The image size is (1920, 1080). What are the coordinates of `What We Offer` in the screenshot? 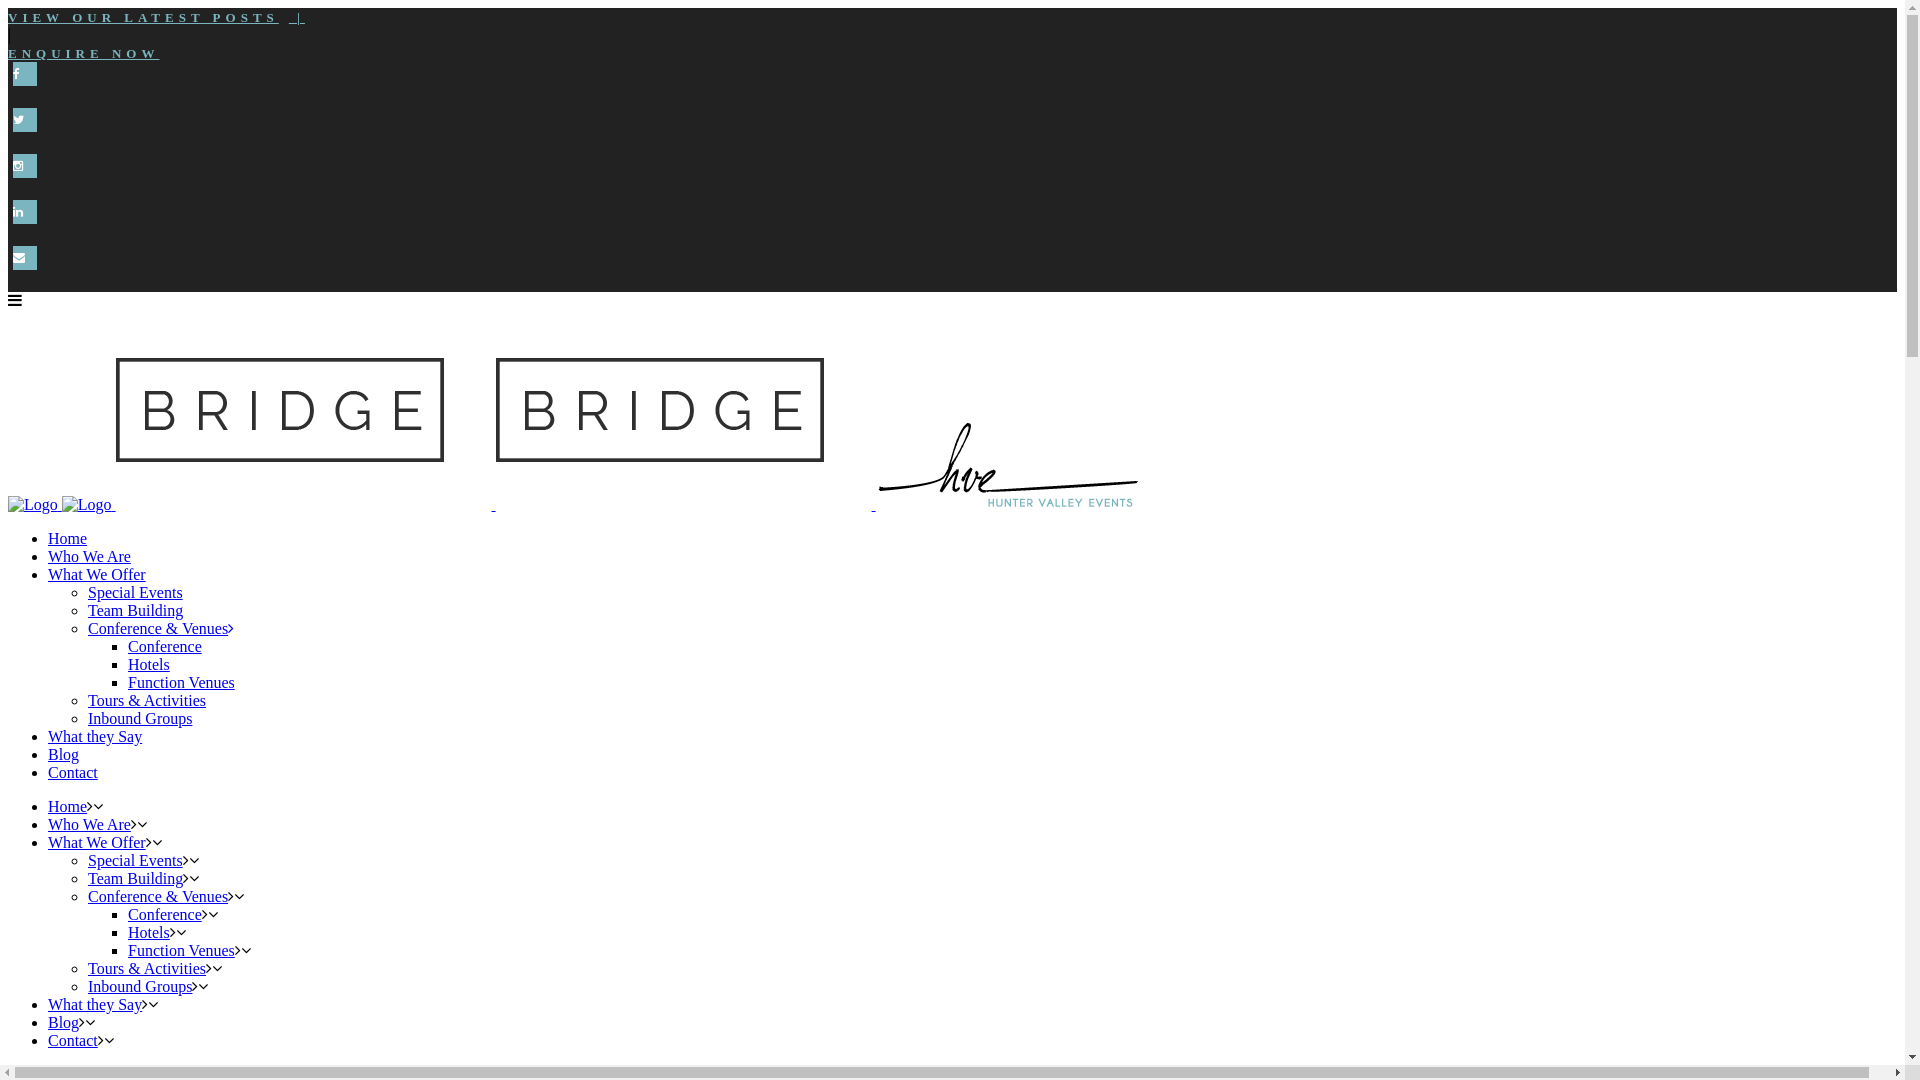 It's located at (97, 574).